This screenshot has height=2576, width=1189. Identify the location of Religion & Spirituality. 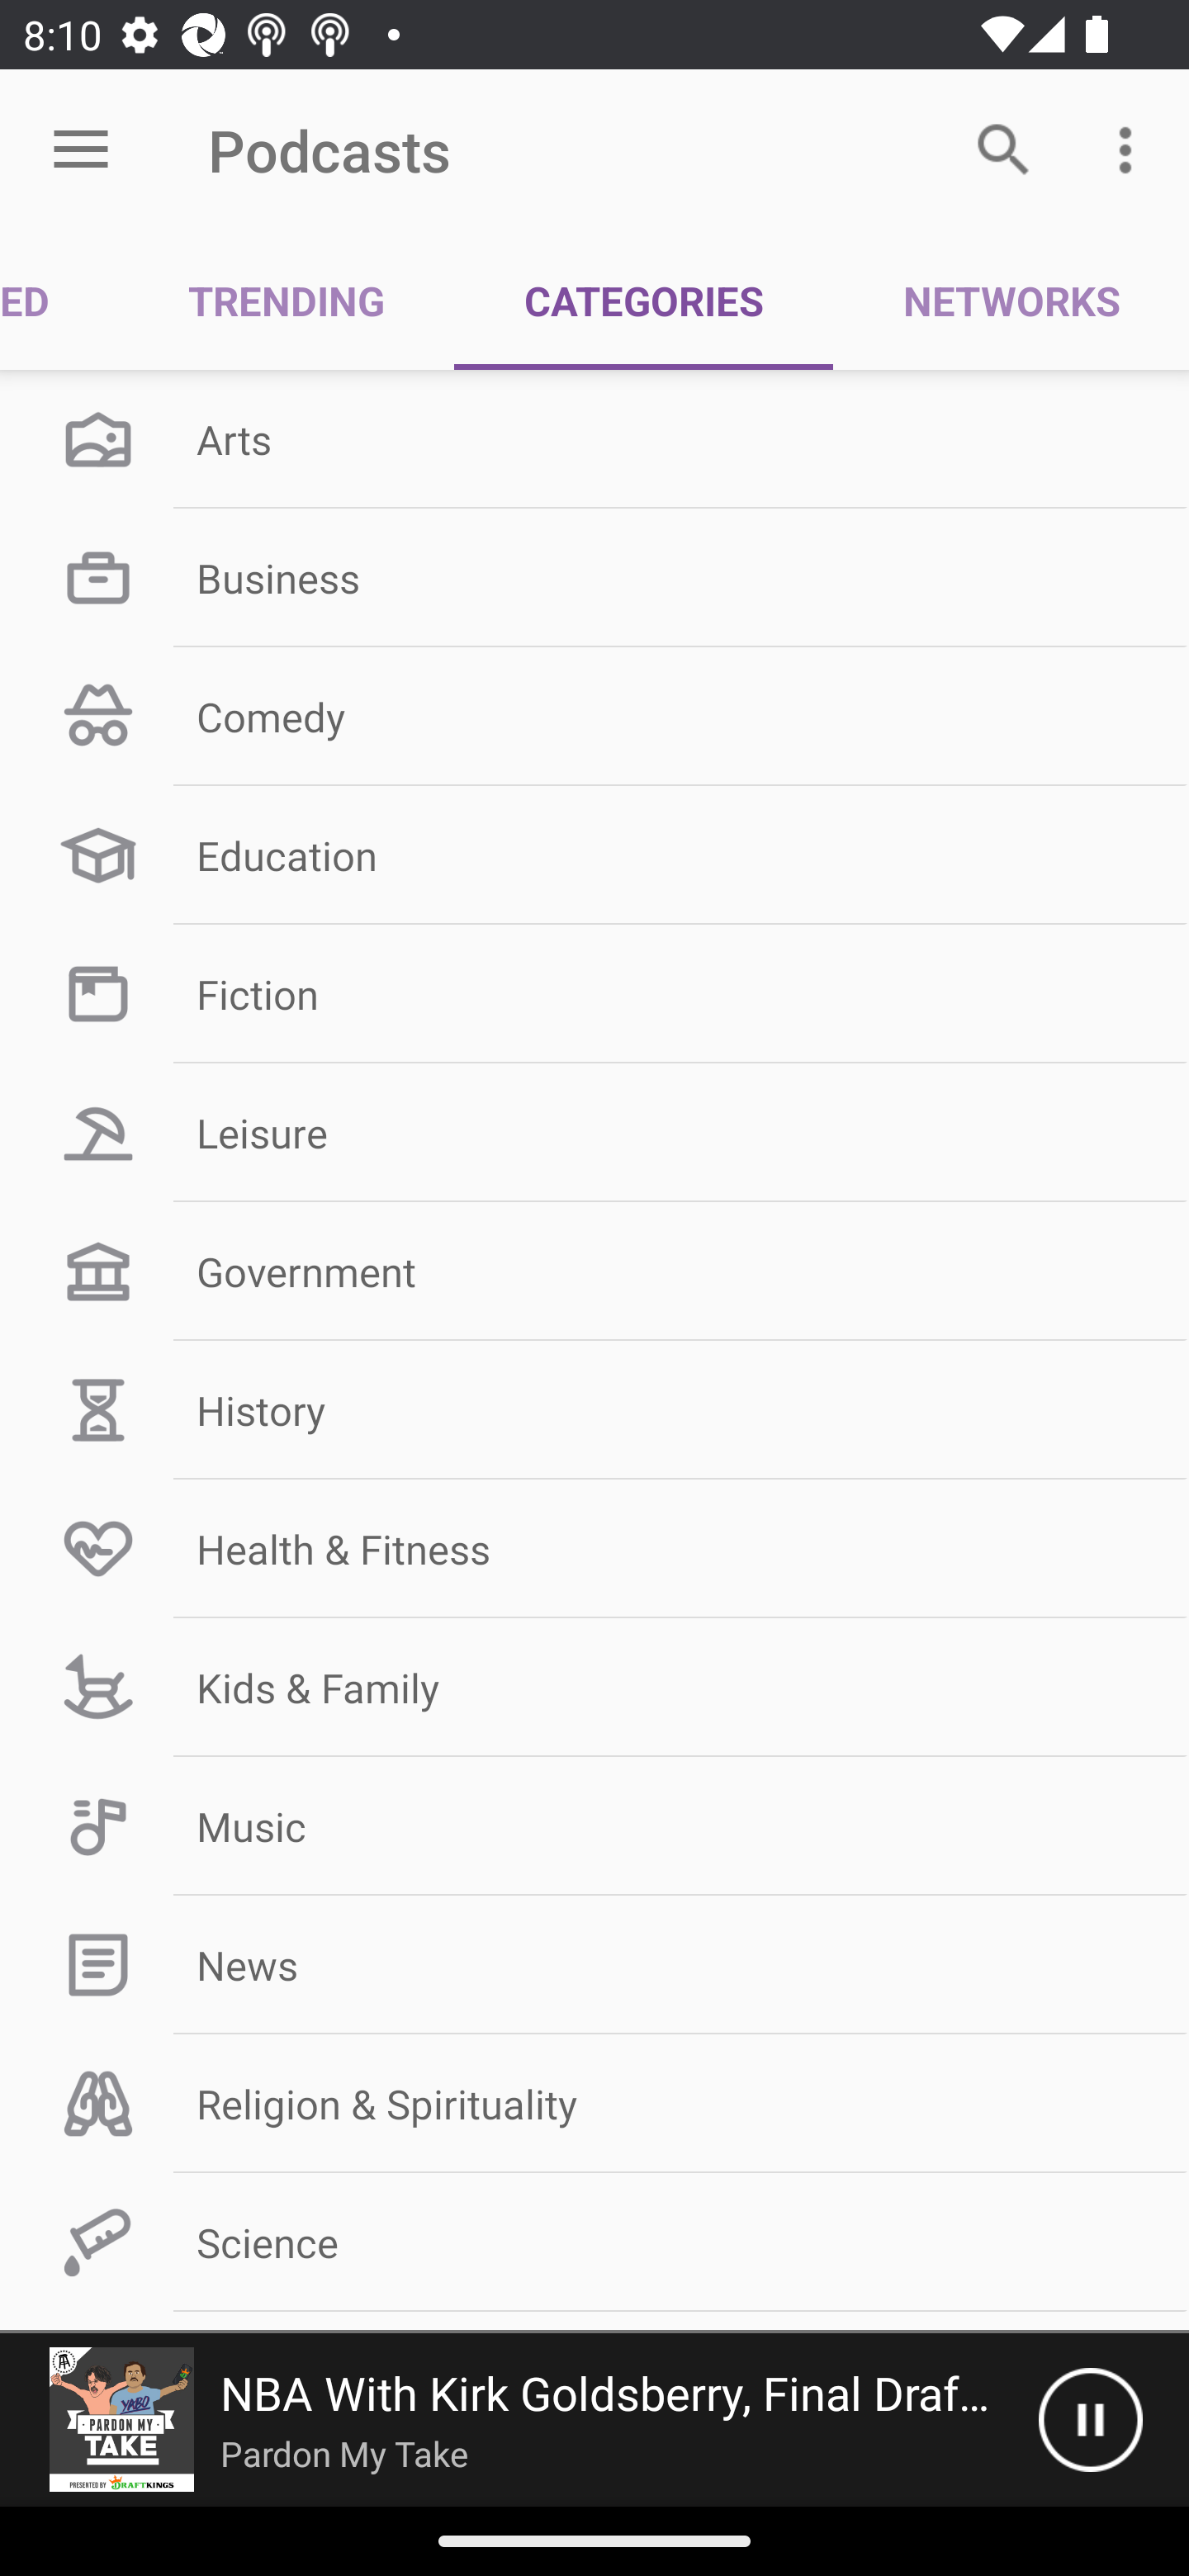
(594, 2104).